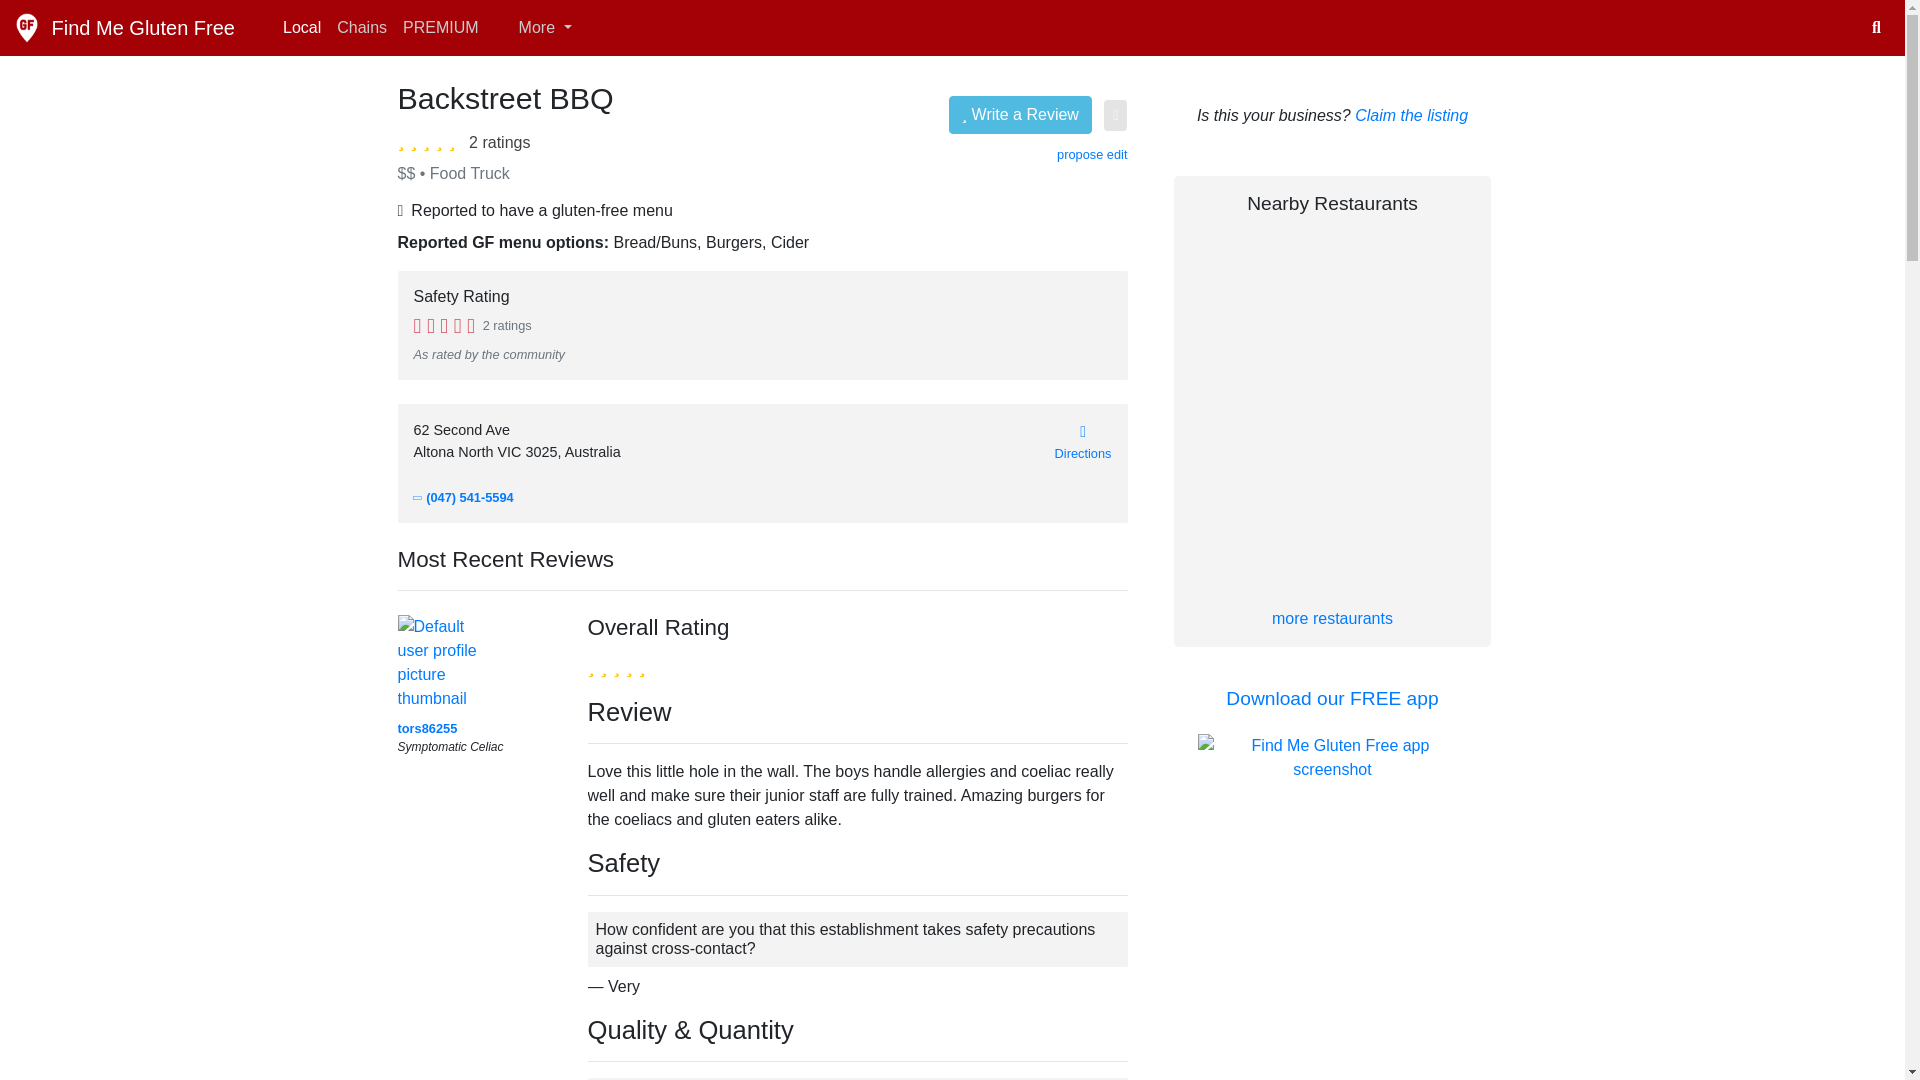  I want to click on PREMIUM, so click(441, 27).